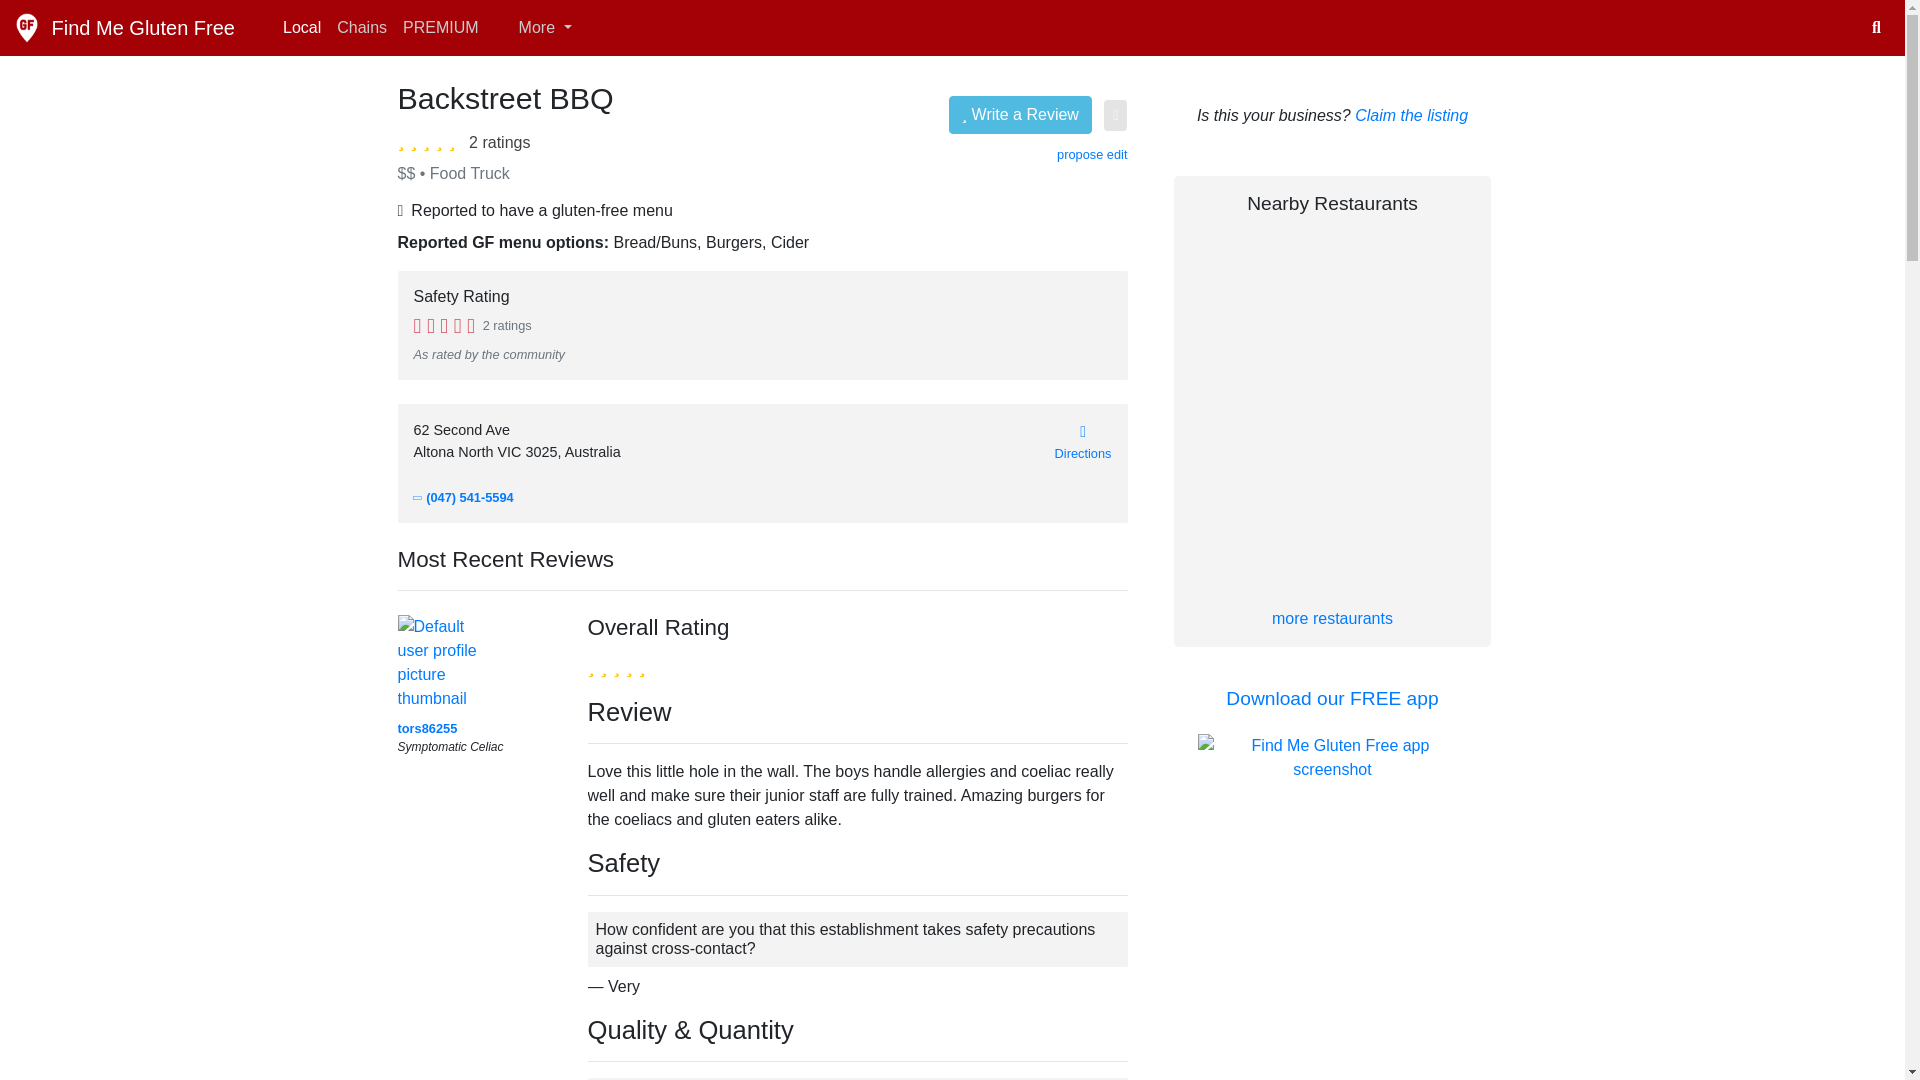  I want to click on PREMIUM, so click(441, 27).